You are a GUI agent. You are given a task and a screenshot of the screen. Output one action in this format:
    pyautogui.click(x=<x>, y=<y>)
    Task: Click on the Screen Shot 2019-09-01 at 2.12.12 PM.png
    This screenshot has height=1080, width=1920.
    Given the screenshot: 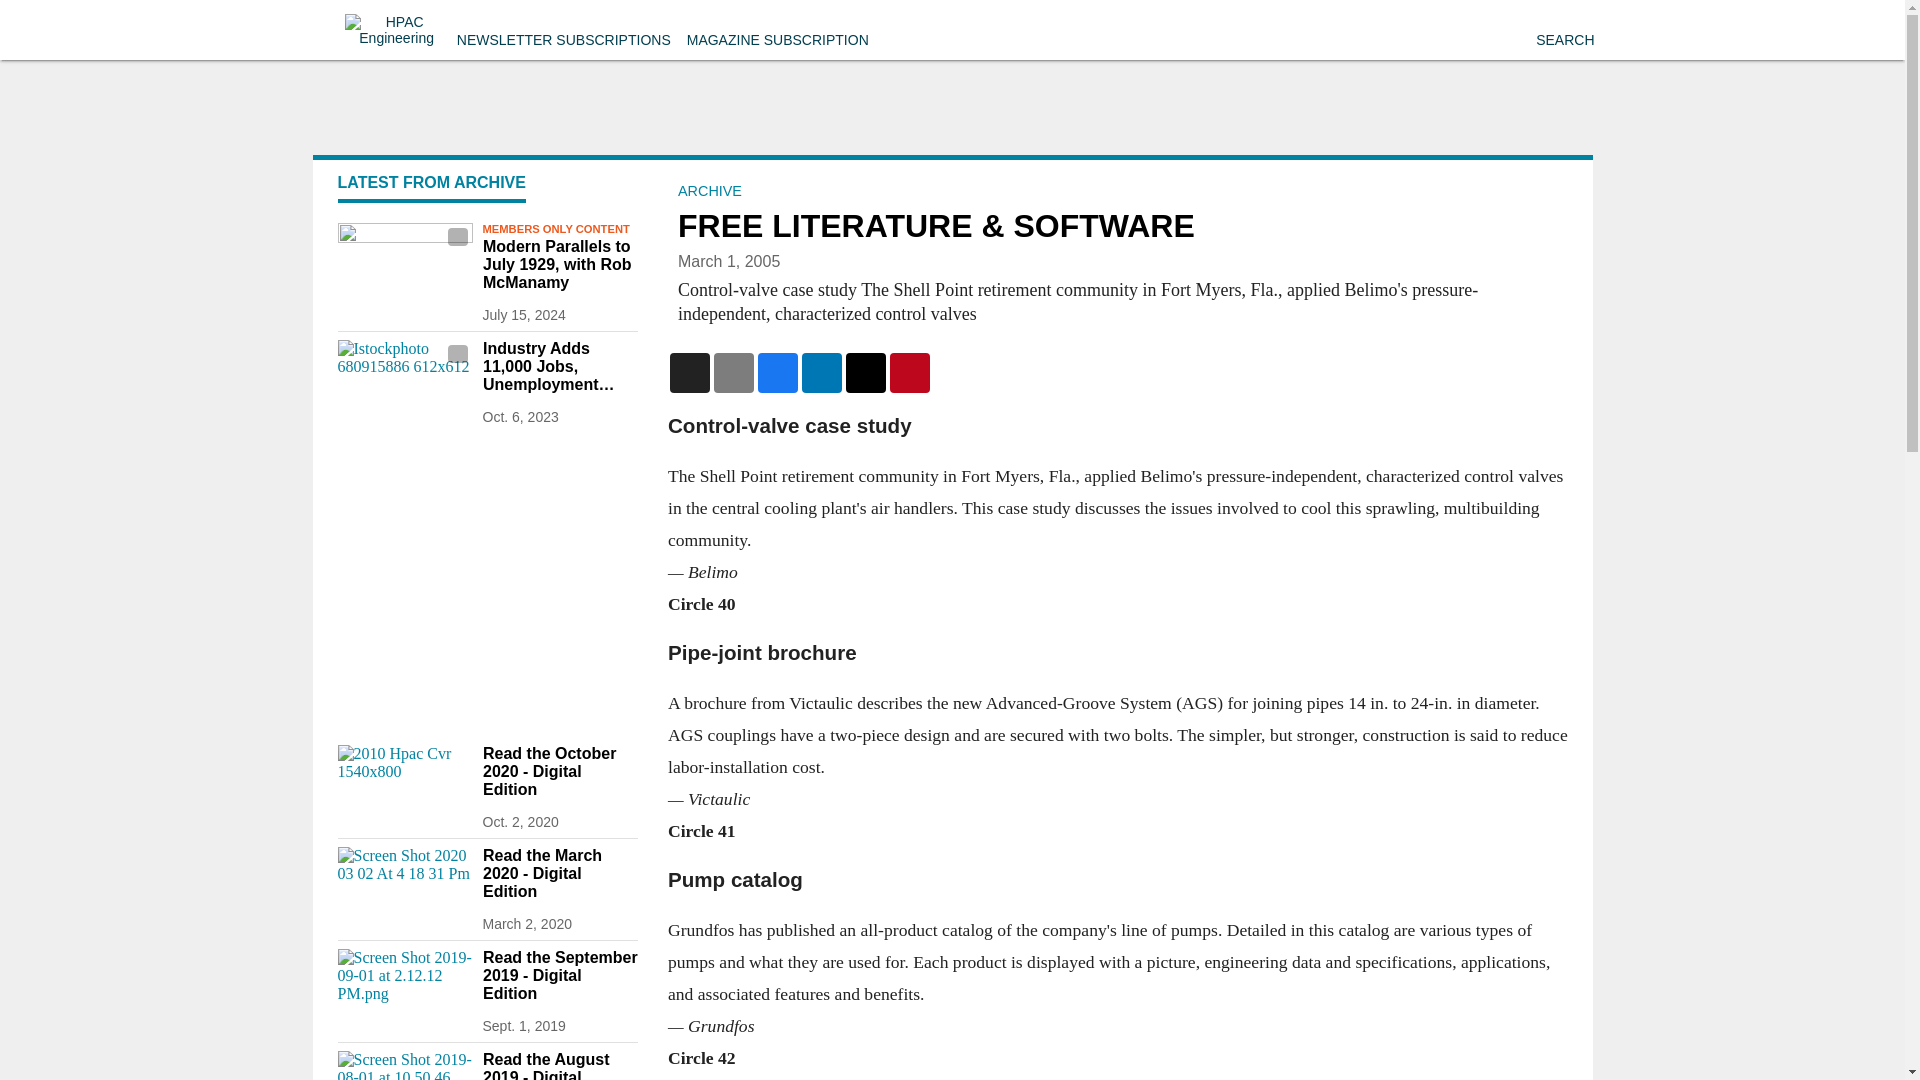 What is the action you would take?
    pyautogui.click(x=404, y=986)
    